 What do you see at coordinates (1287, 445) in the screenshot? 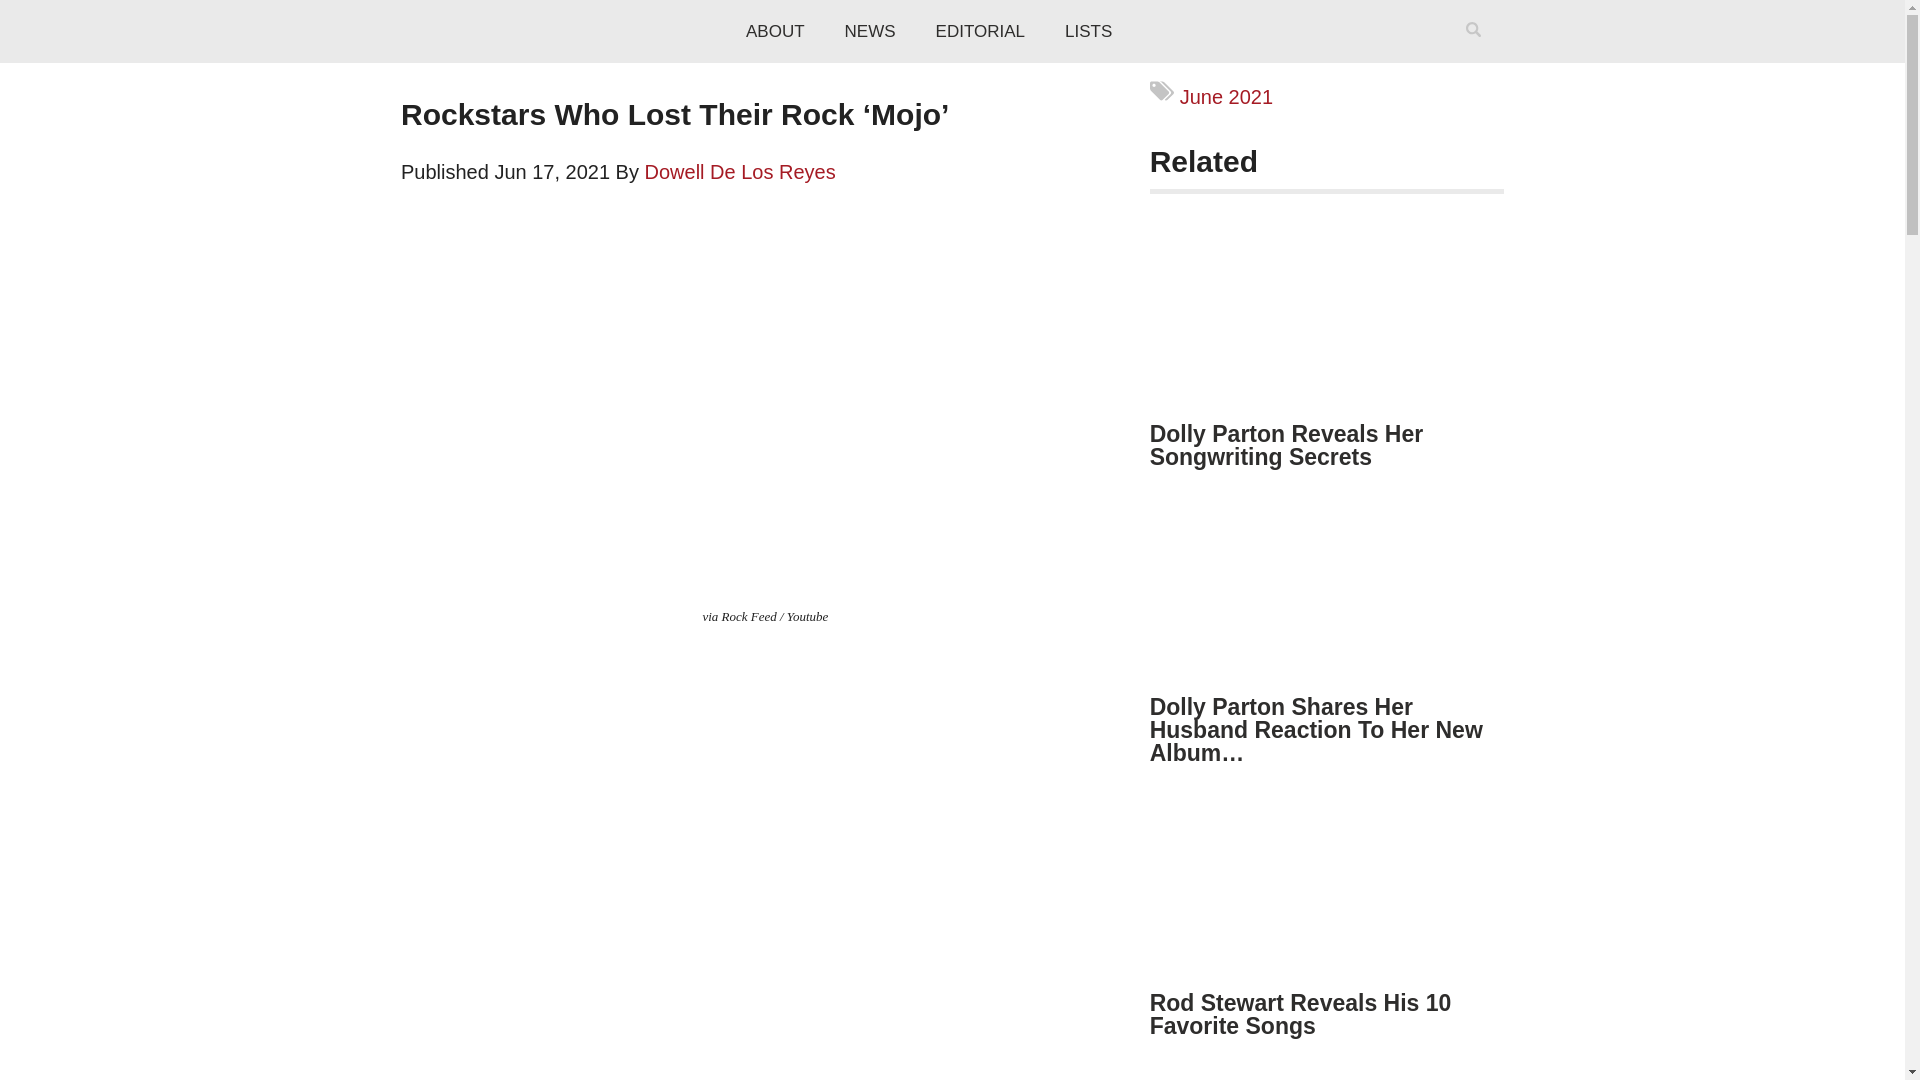
I see `Dolly Parton Reveals Her Songwriting Secrets` at bounding box center [1287, 445].